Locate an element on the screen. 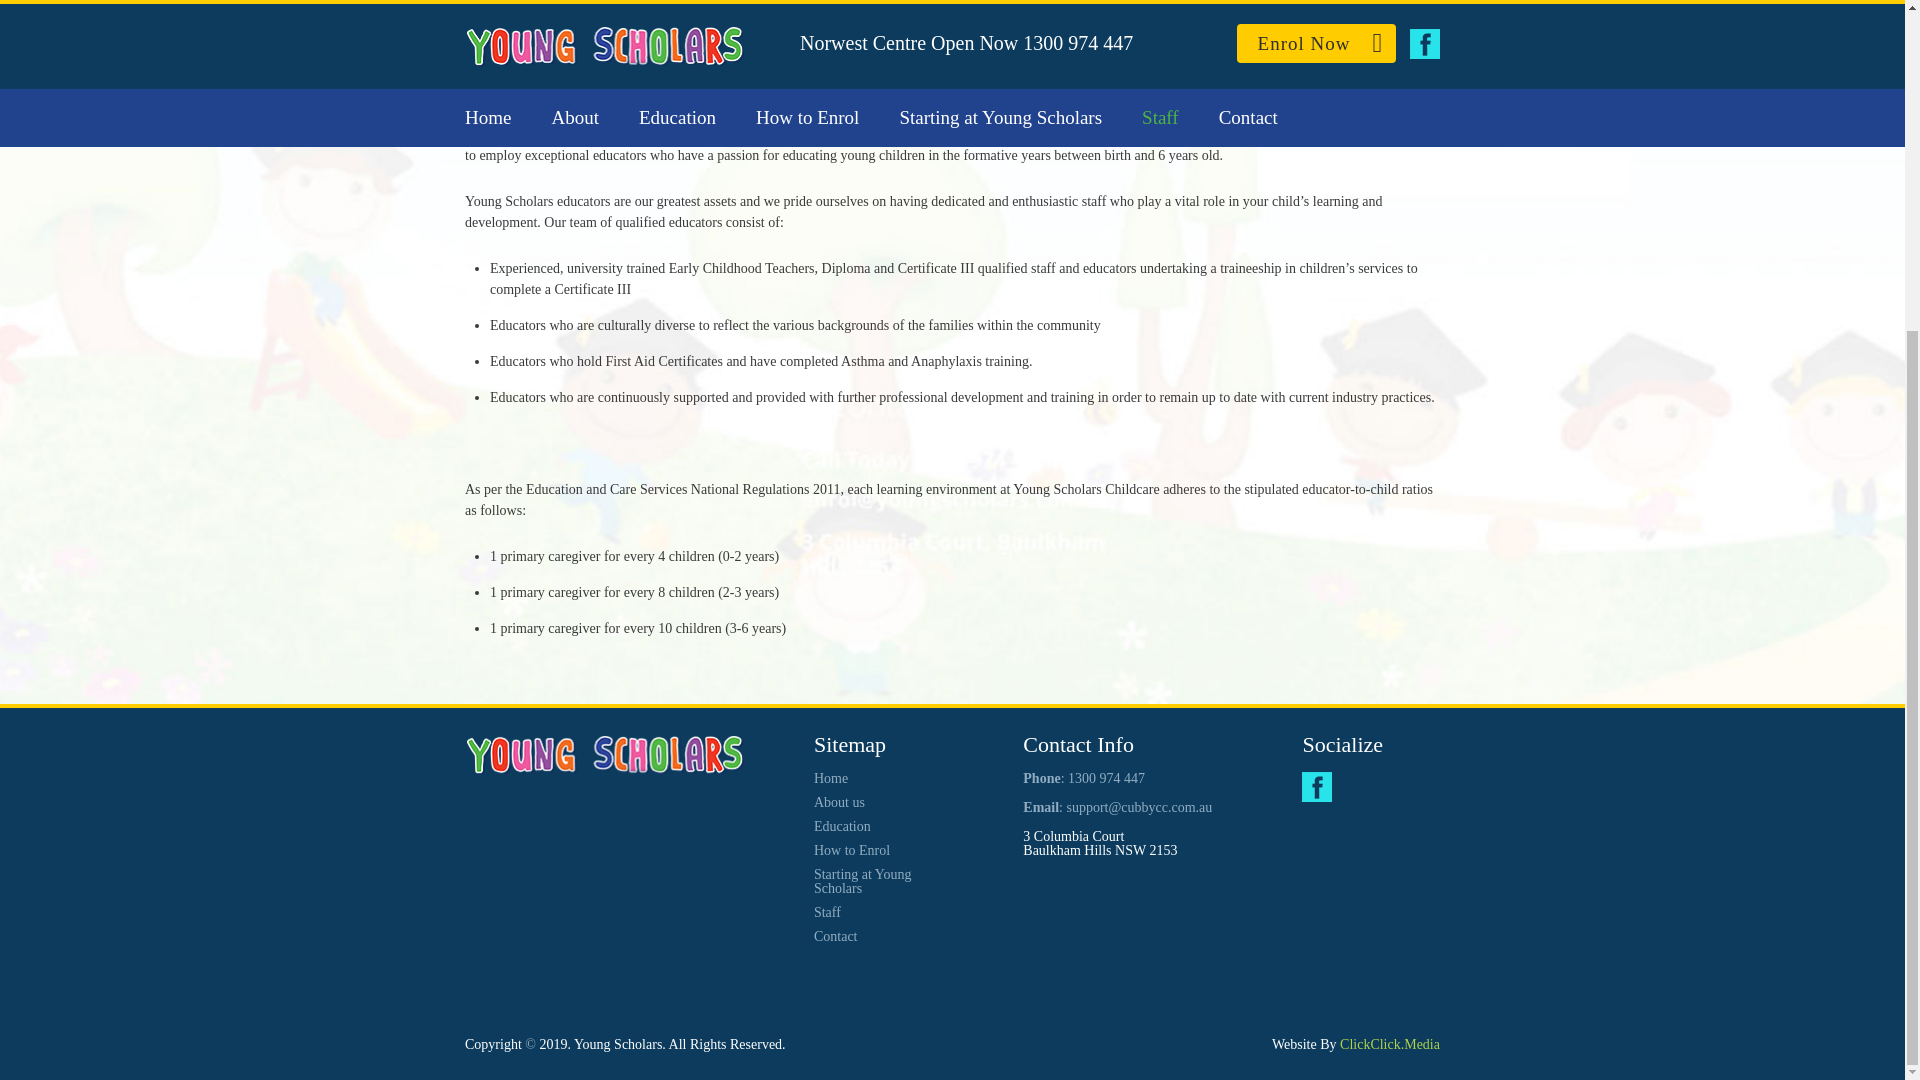  Starting at Young Scholars is located at coordinates (863, 882).